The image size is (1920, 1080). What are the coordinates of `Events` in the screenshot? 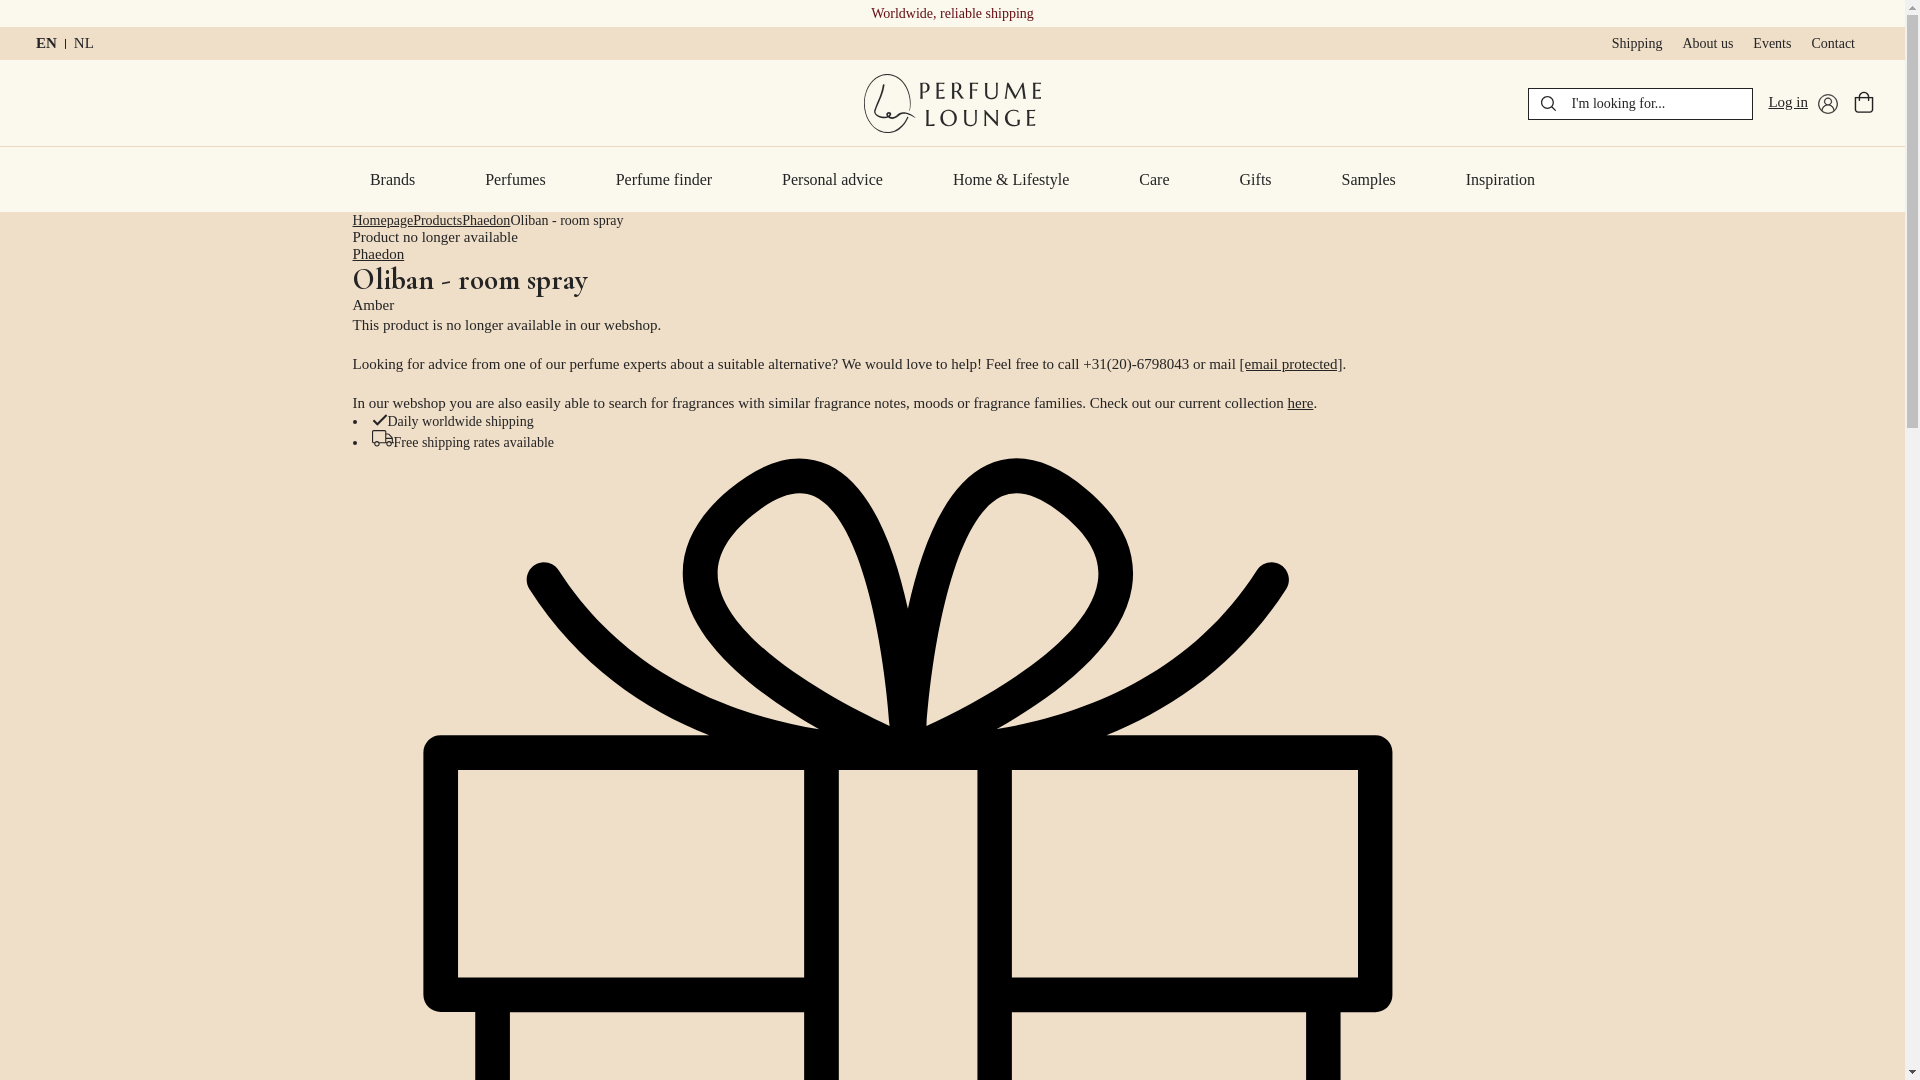 It's located at (1772, 43).